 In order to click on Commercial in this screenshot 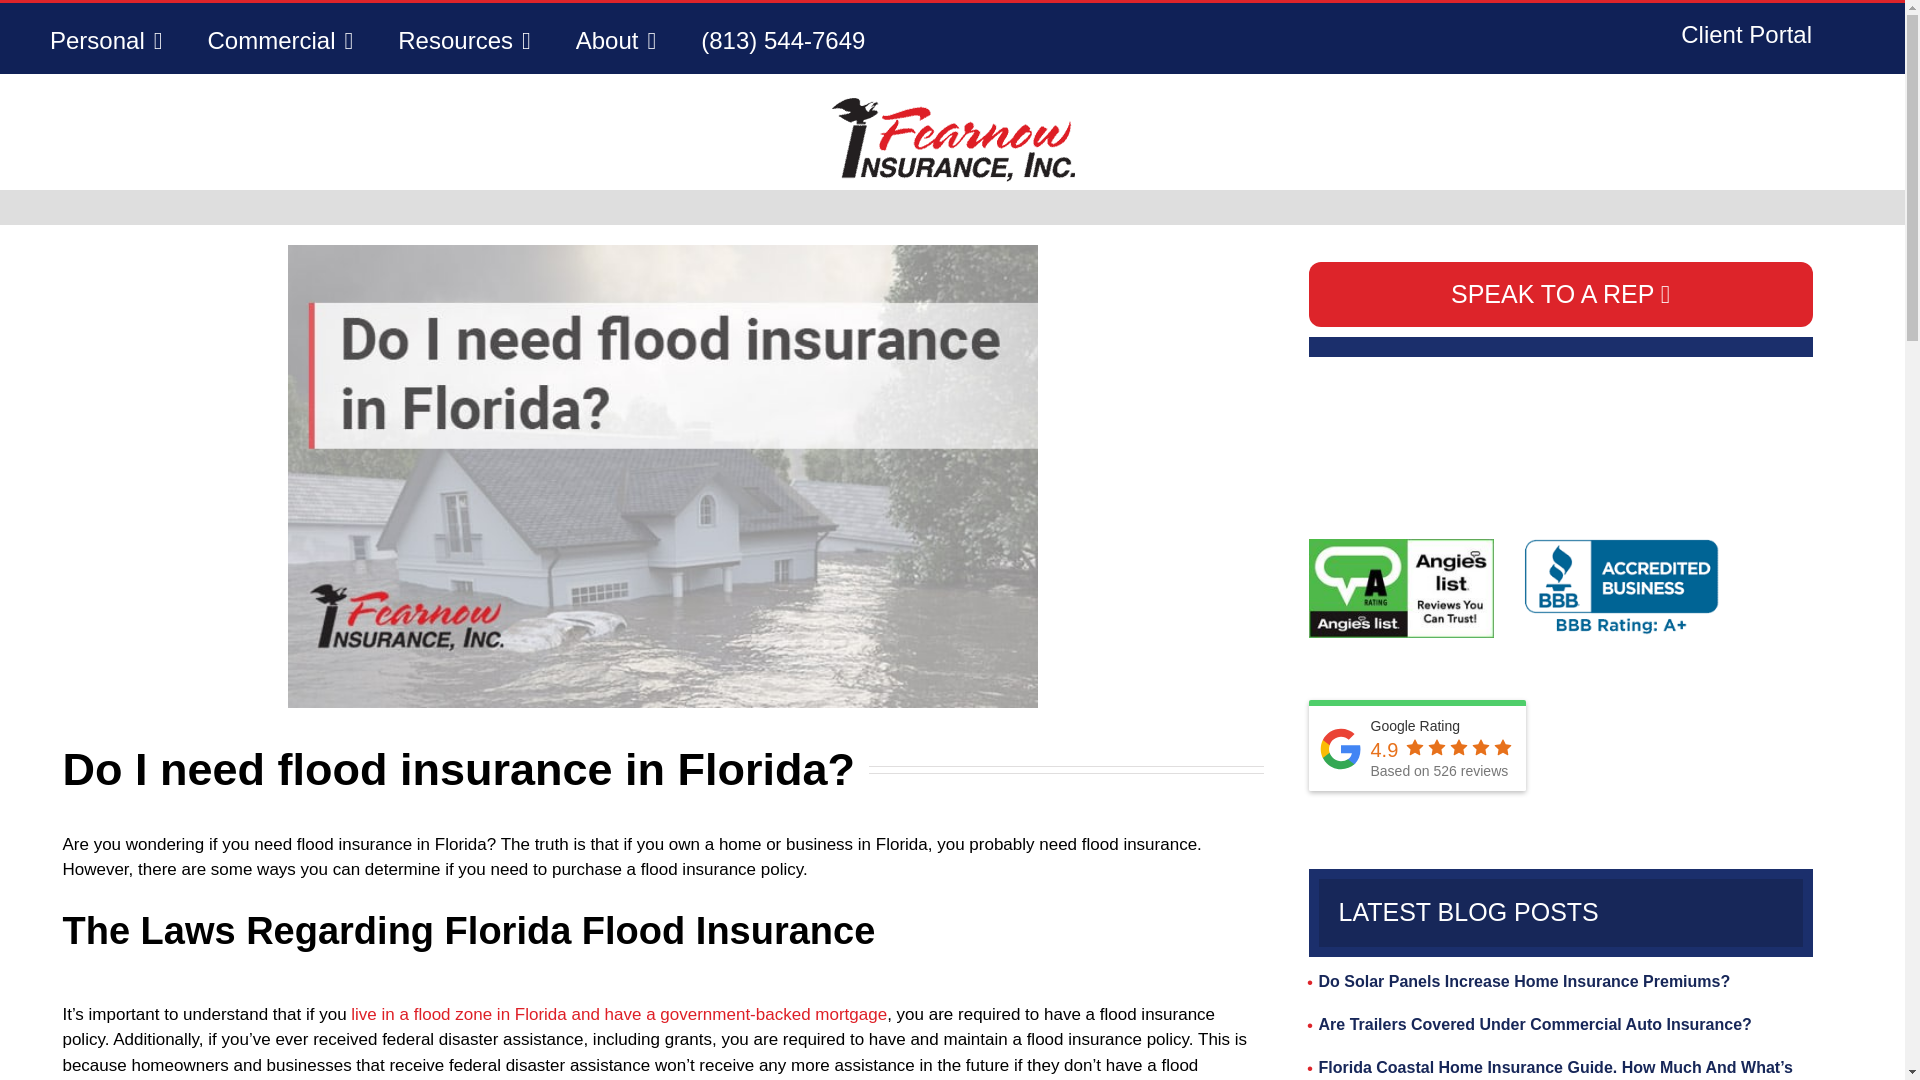, I will do `click(280, 39)`.